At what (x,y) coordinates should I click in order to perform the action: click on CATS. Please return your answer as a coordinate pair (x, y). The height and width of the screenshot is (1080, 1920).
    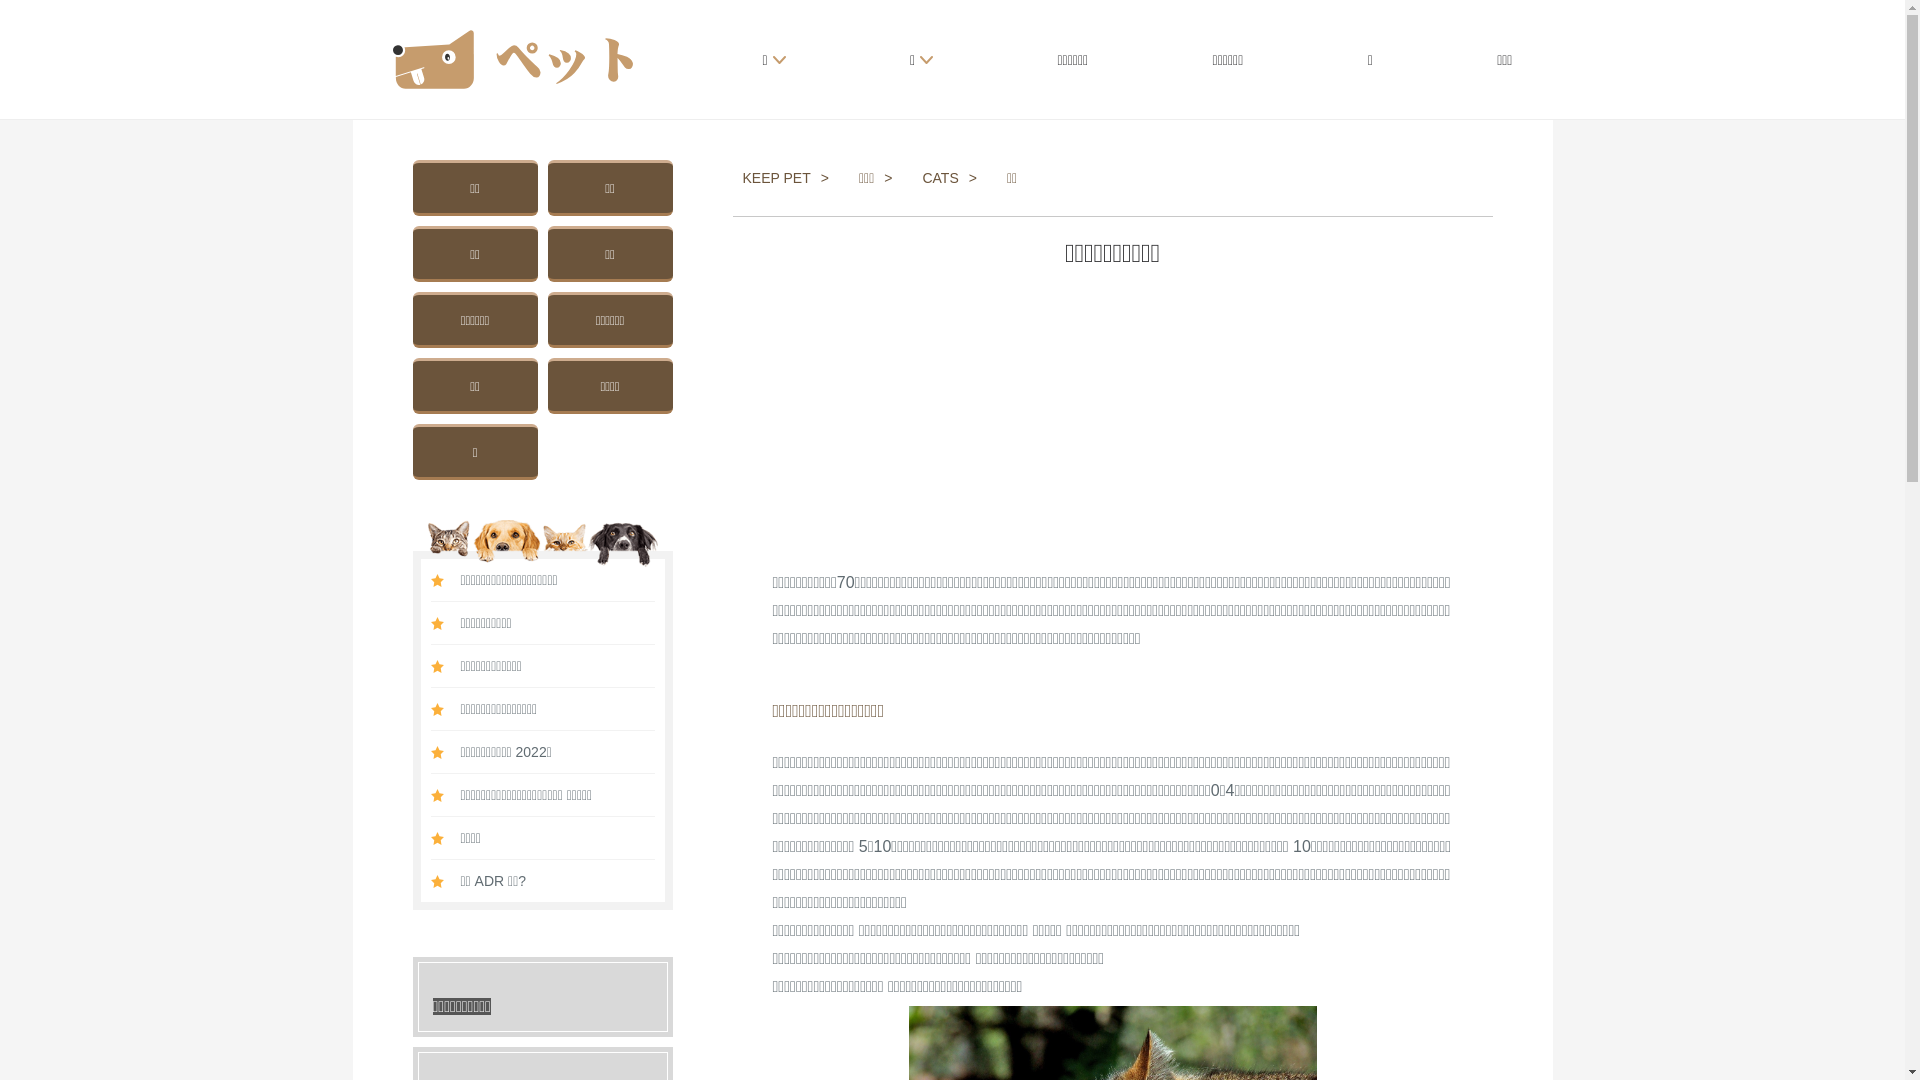
    Looking at the image, I should click on (954, 178).